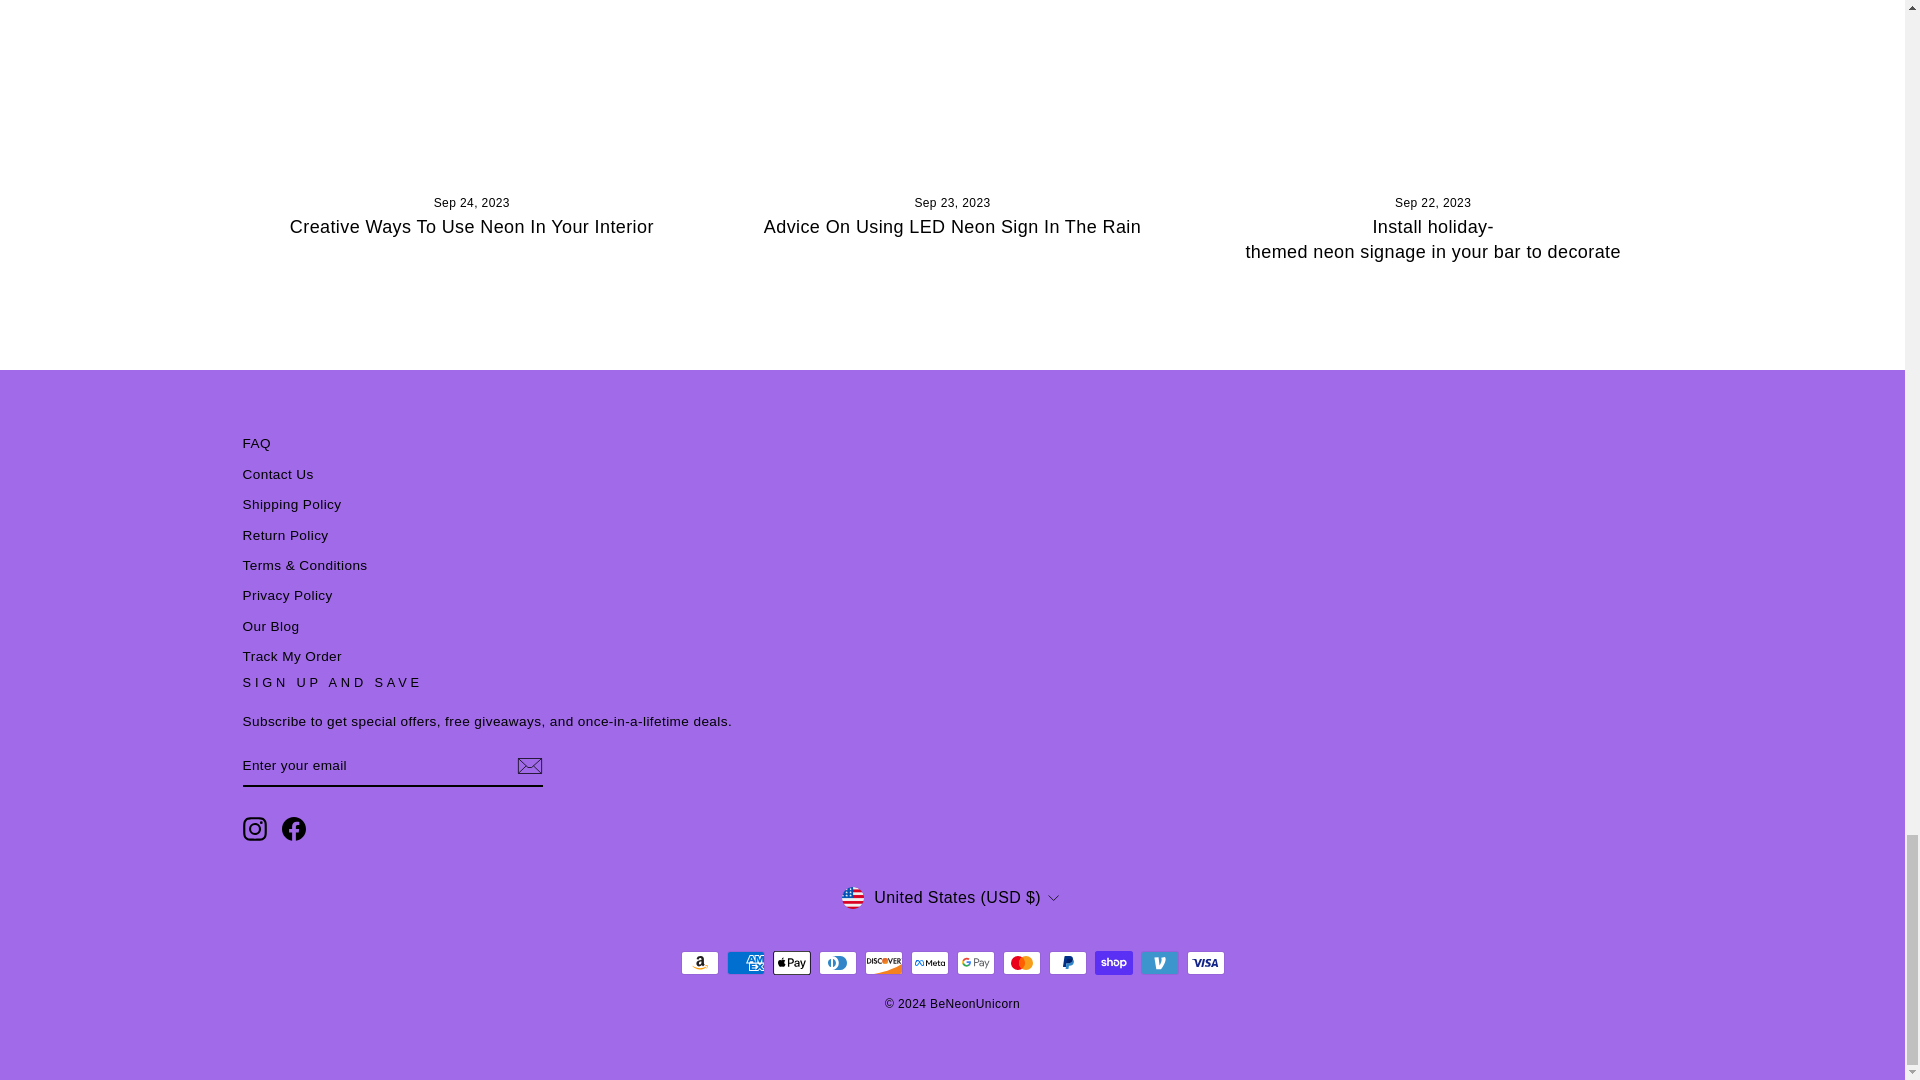 This screenshot has width=1920, height=1080. What do you see at coordinates (836, 963) in the screenshot?
I see `Diners Club` at bounding box center [836, 963].